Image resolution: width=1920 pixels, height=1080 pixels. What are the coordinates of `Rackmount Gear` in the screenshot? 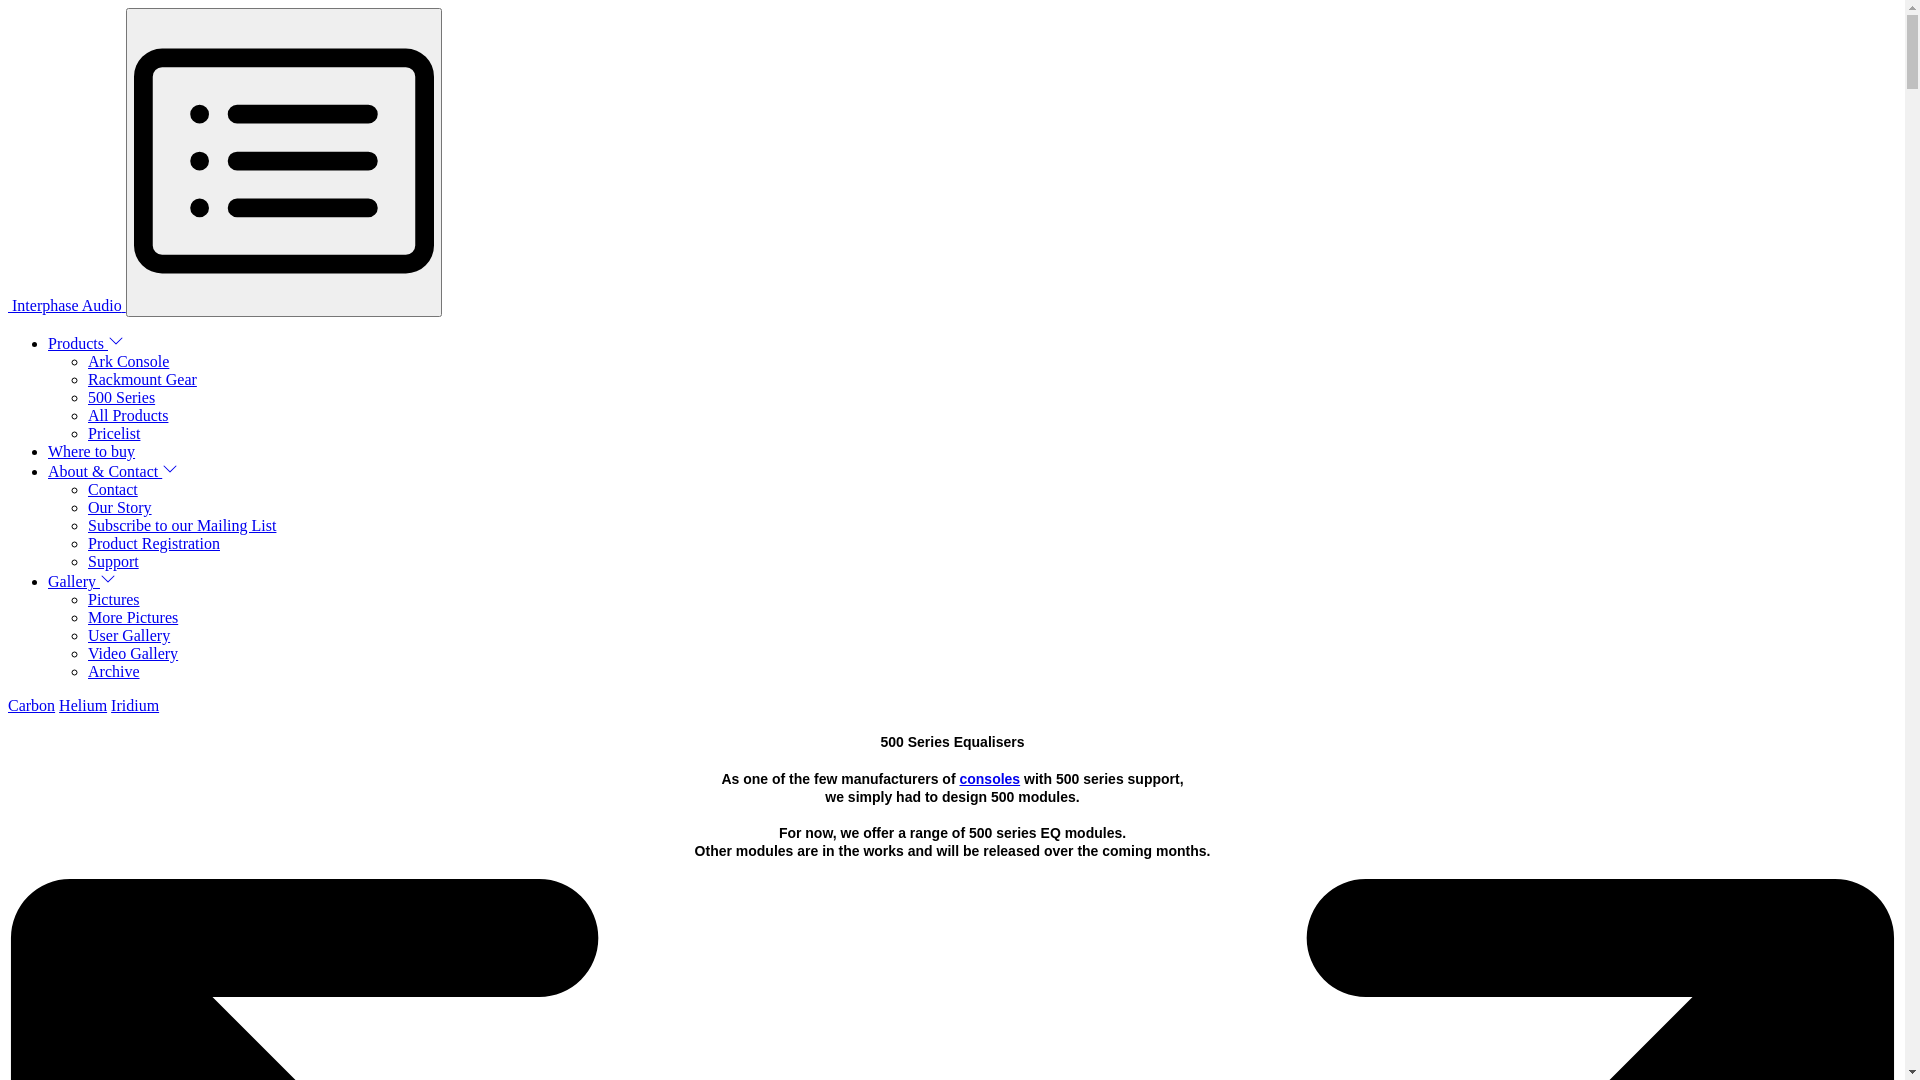 It's located at (142, 380).